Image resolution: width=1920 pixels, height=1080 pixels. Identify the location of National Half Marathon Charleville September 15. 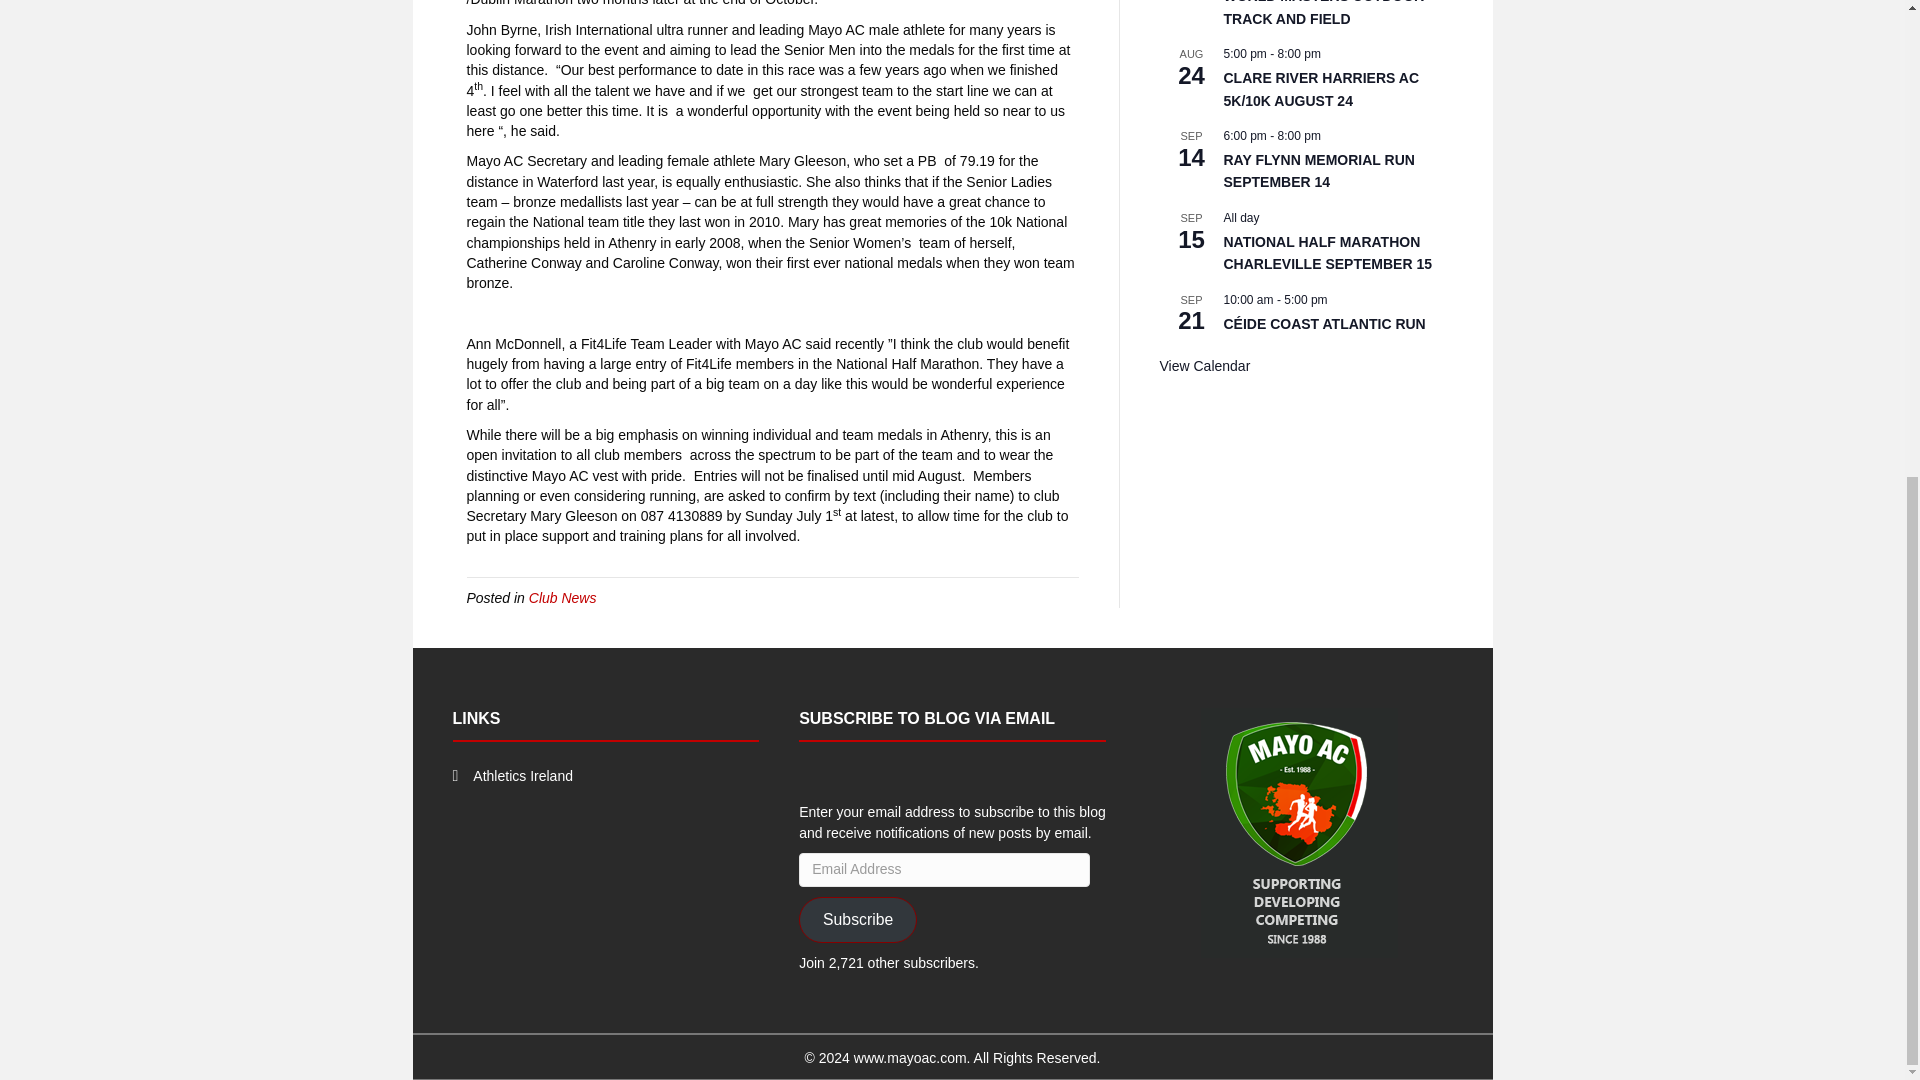
(1328, 254).